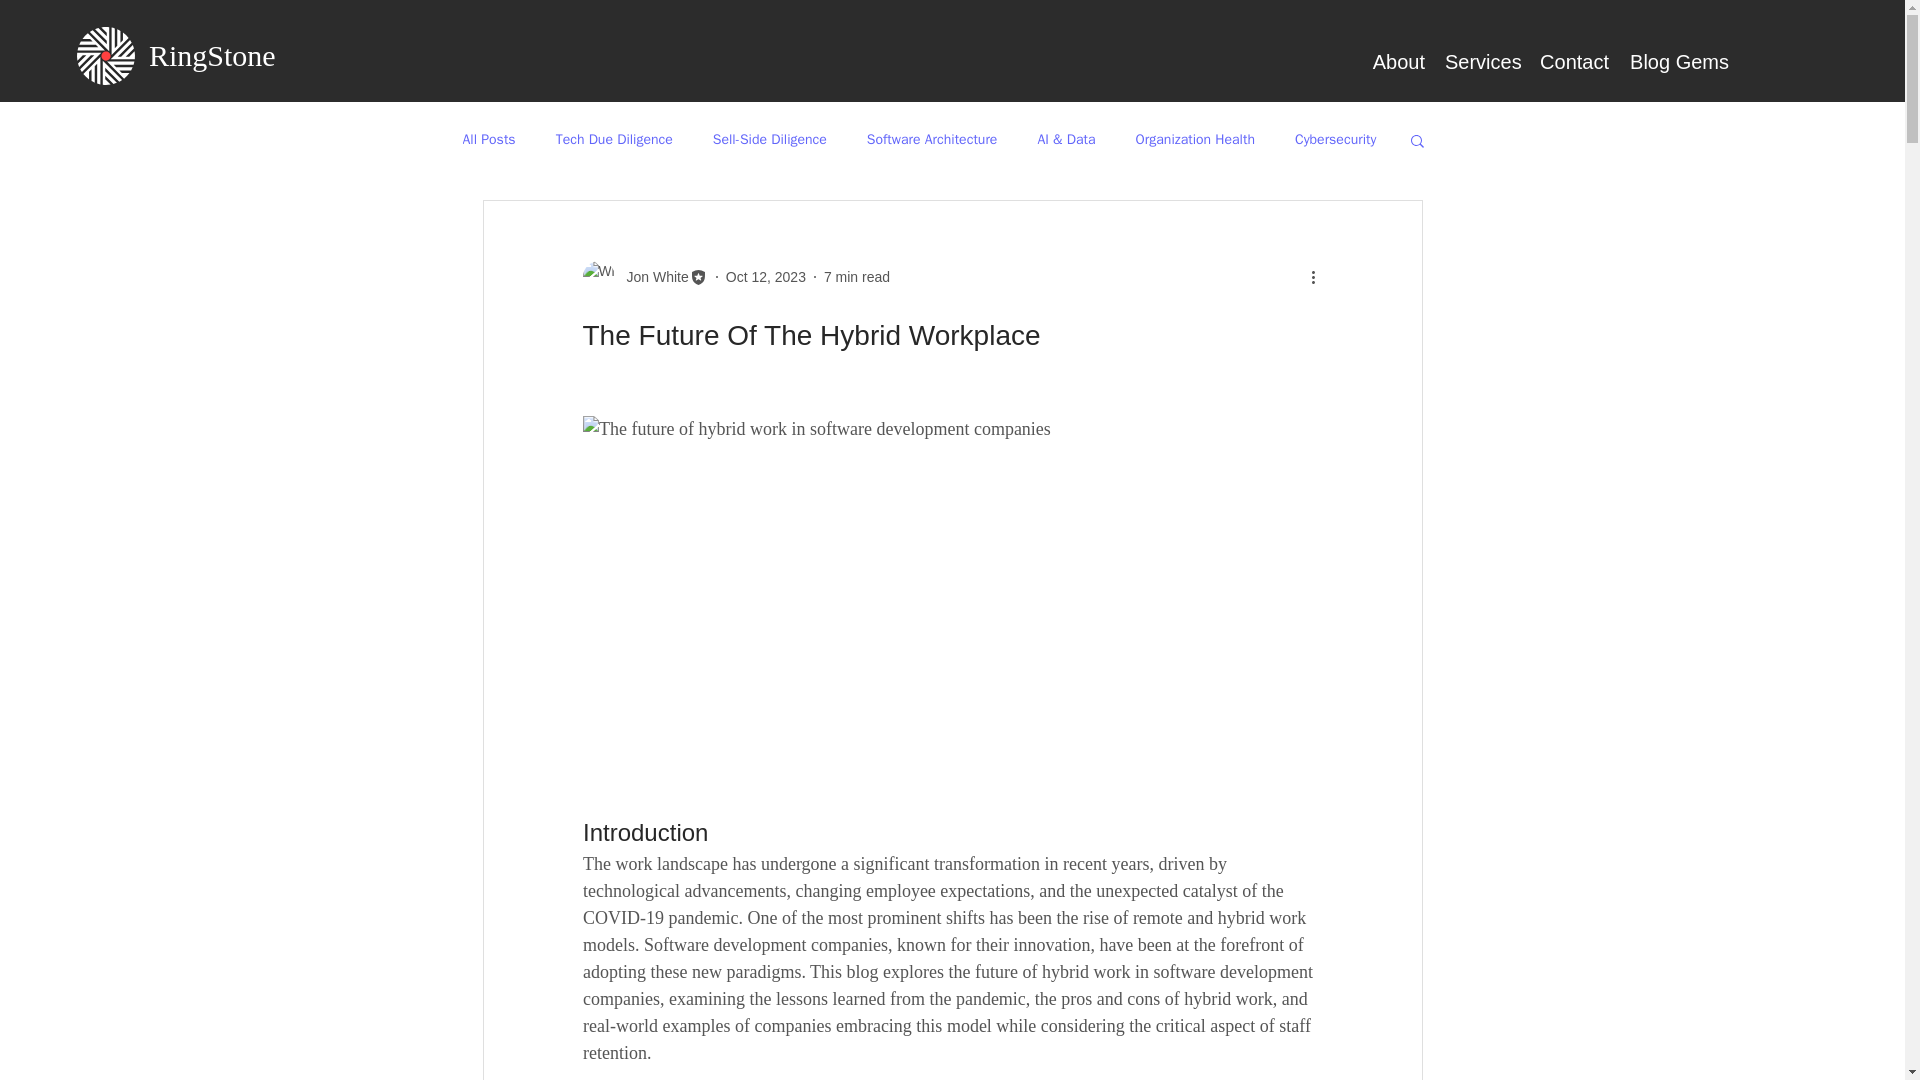 This screenshot has width=1920, height=1080. I want to click on Sell-Side Diligence, so click(770, 140).